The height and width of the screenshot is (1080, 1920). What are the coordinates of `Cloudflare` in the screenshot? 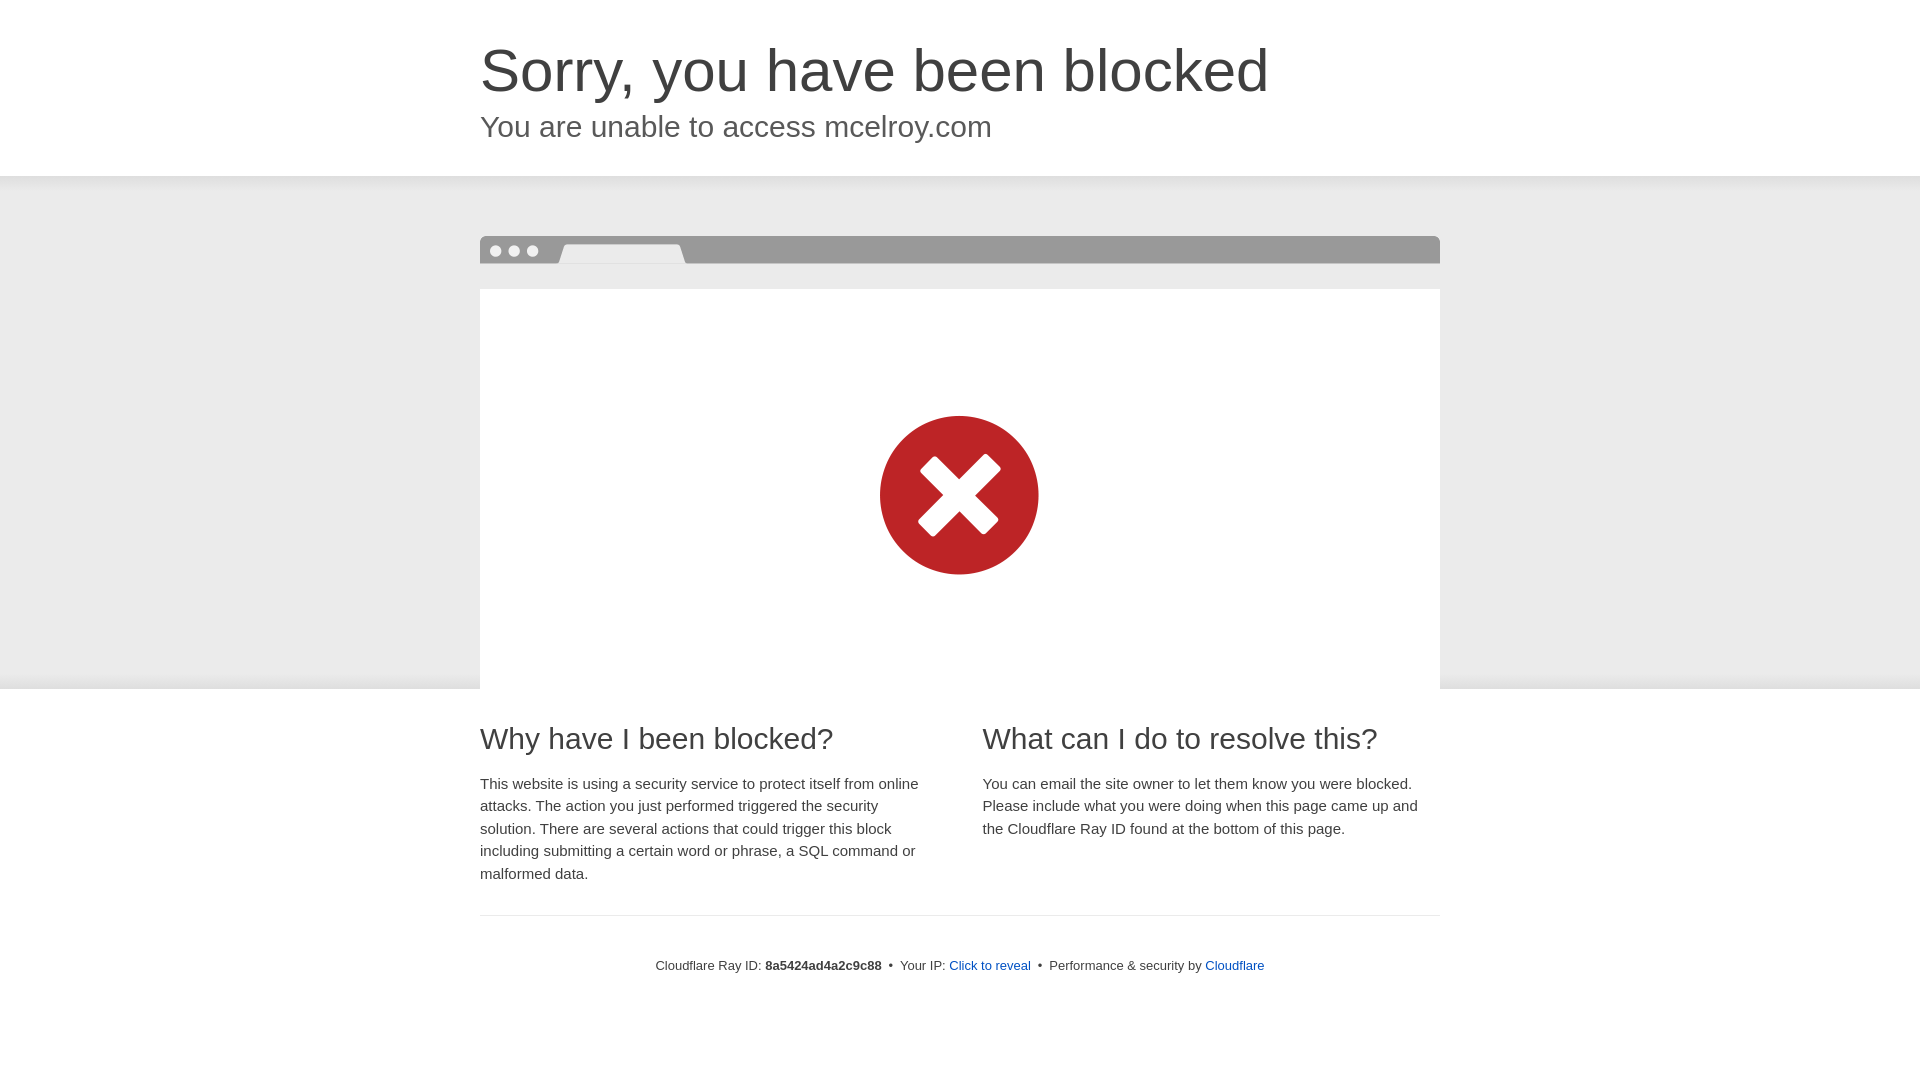 It's located at (1234, 965).